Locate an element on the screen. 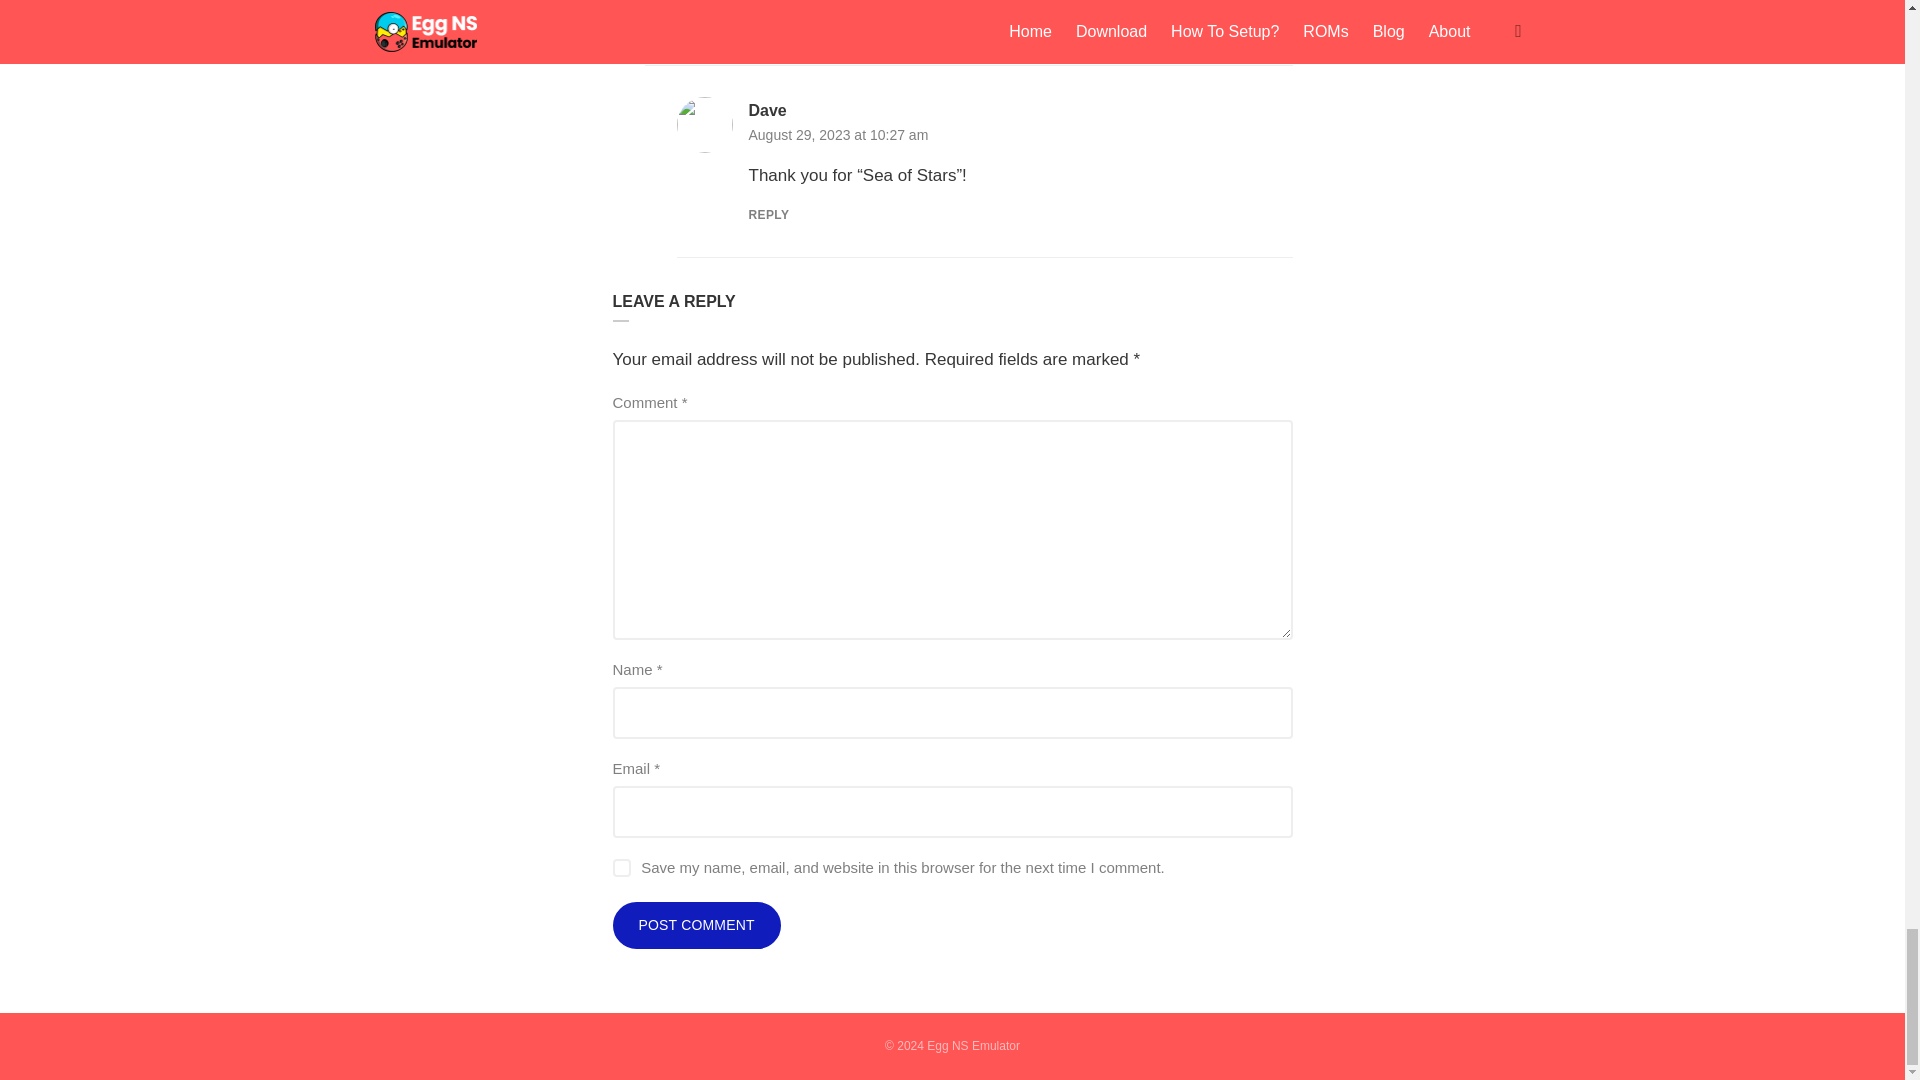 The image size is (1920, 1080). yes is located at coordinates (620, 867).